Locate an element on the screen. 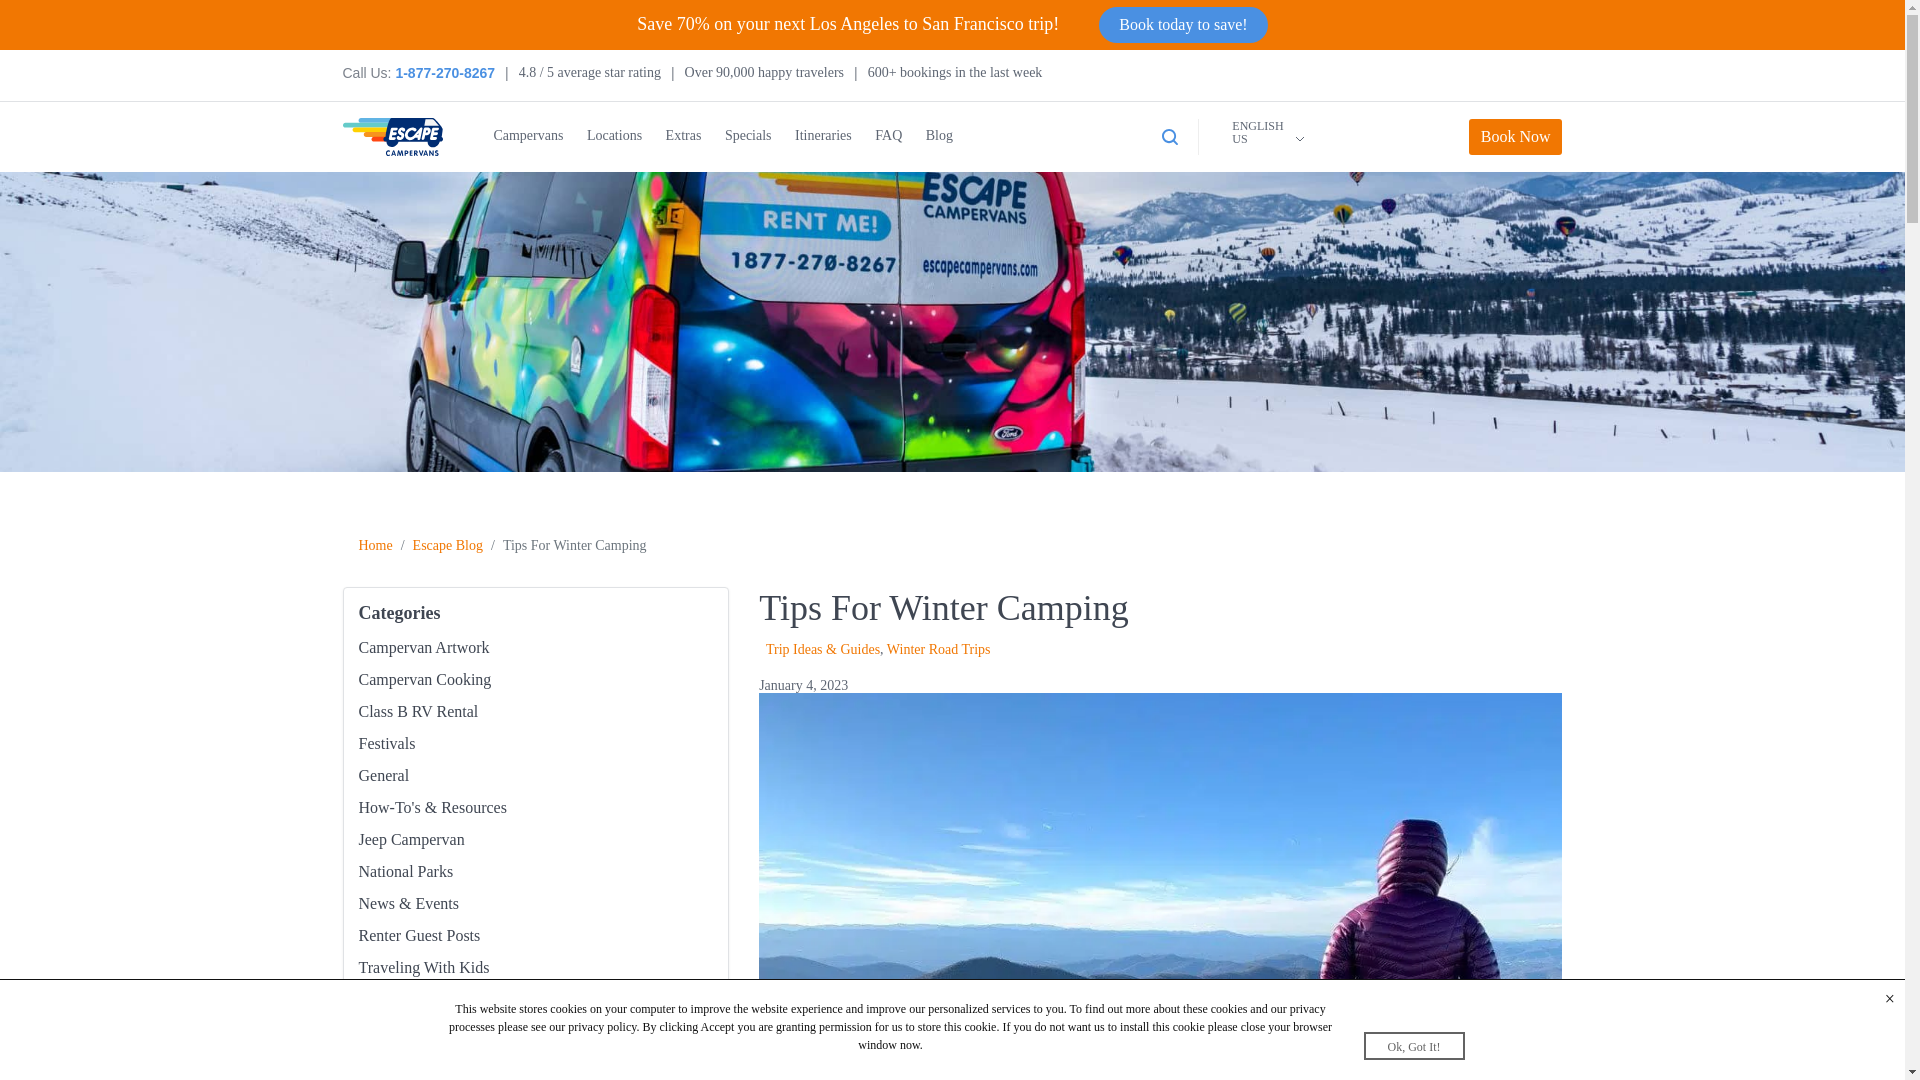 This screenshot has width=1920, height=1080. FAQ is located at coordinates (888, 136).